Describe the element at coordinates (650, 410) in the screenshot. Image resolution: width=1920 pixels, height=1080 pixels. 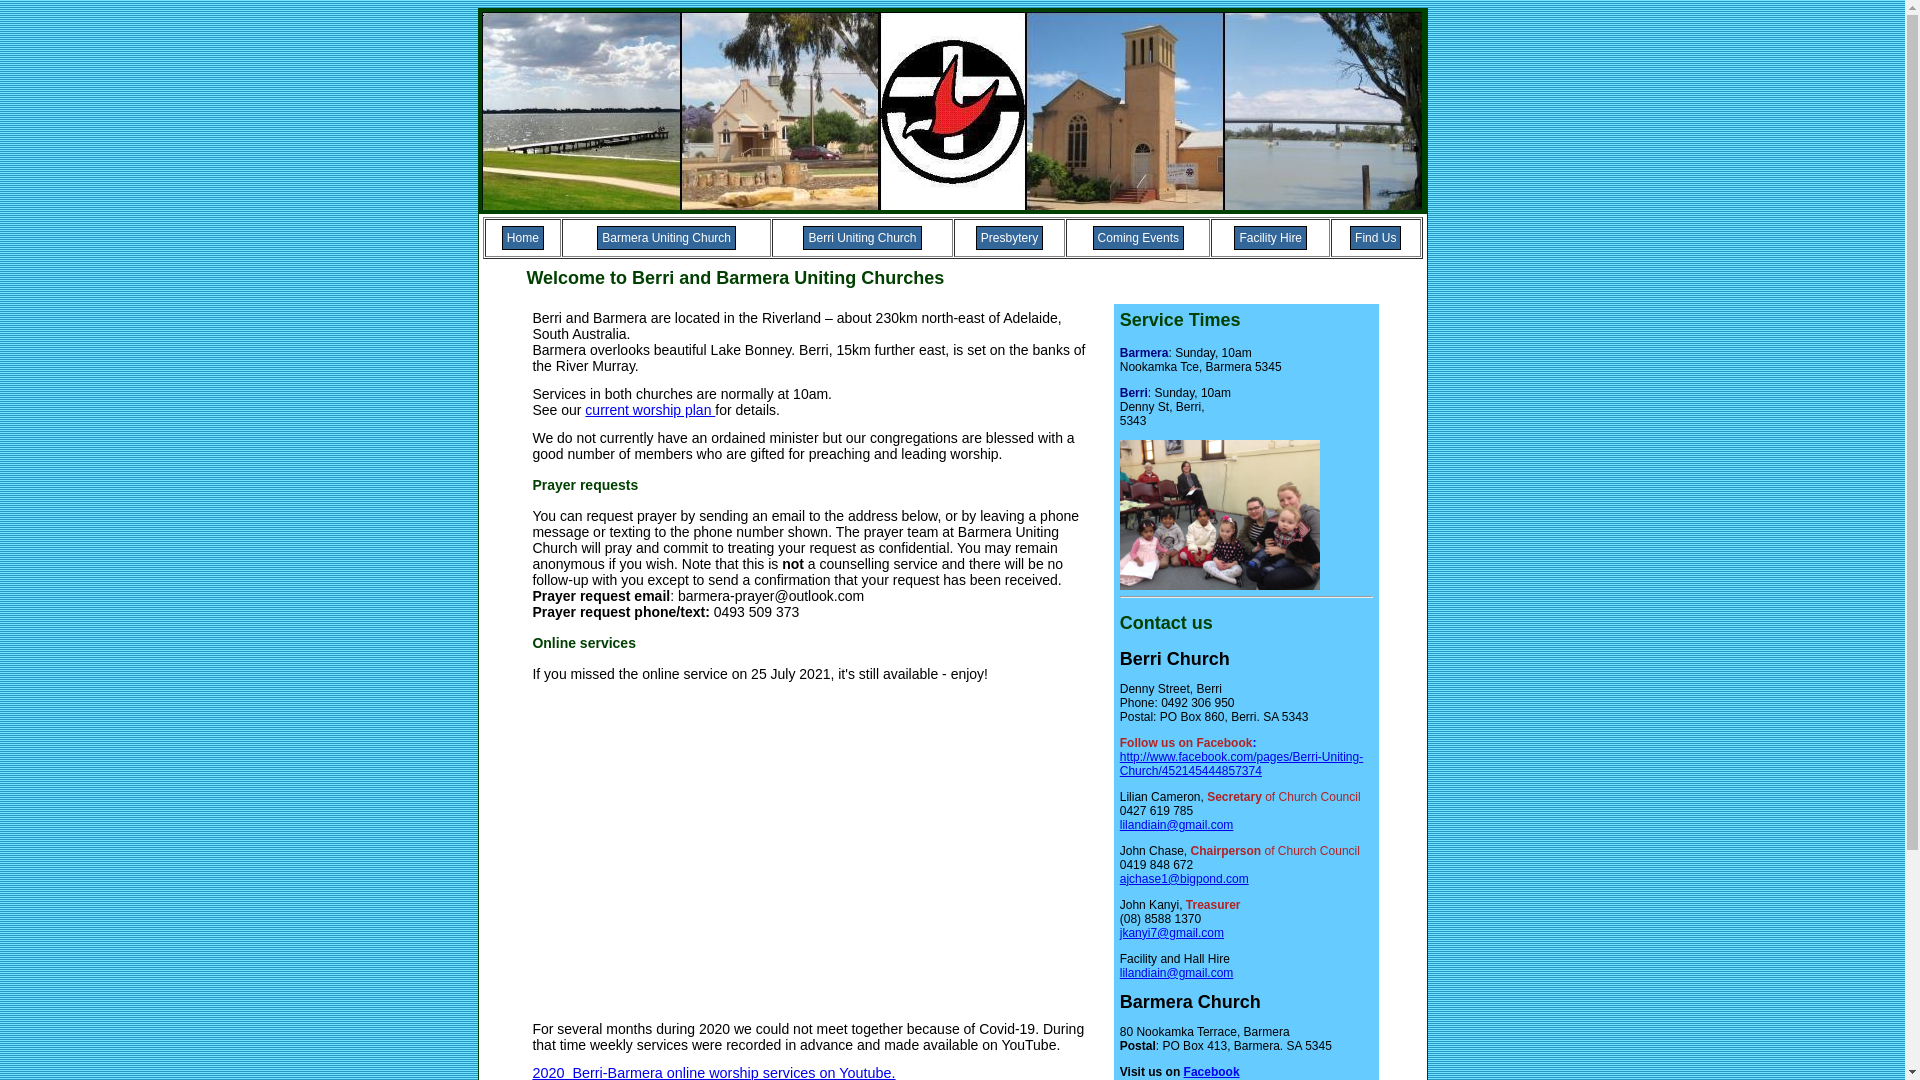
I see `current worship plan ` at that location.